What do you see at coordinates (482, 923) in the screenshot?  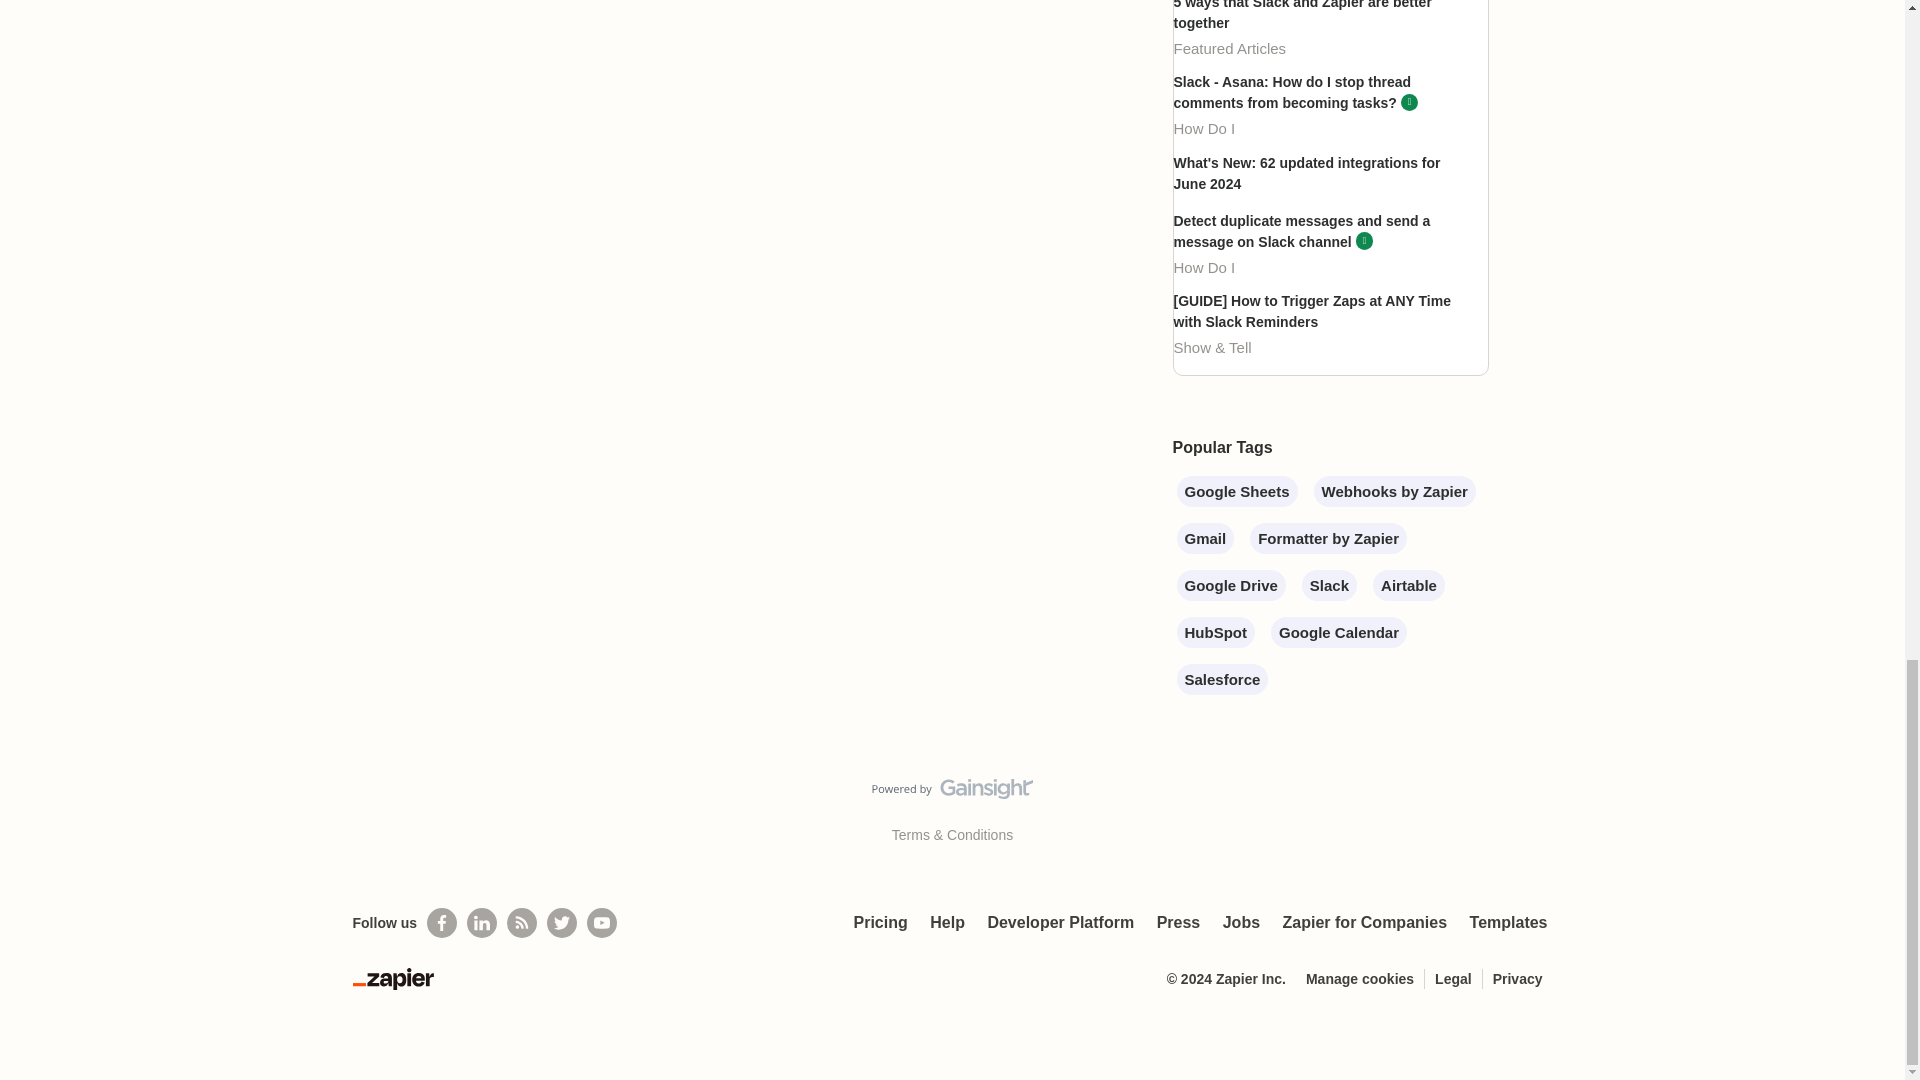 I see `Follow us on LinkedIn` at bounding box center [482, 923].